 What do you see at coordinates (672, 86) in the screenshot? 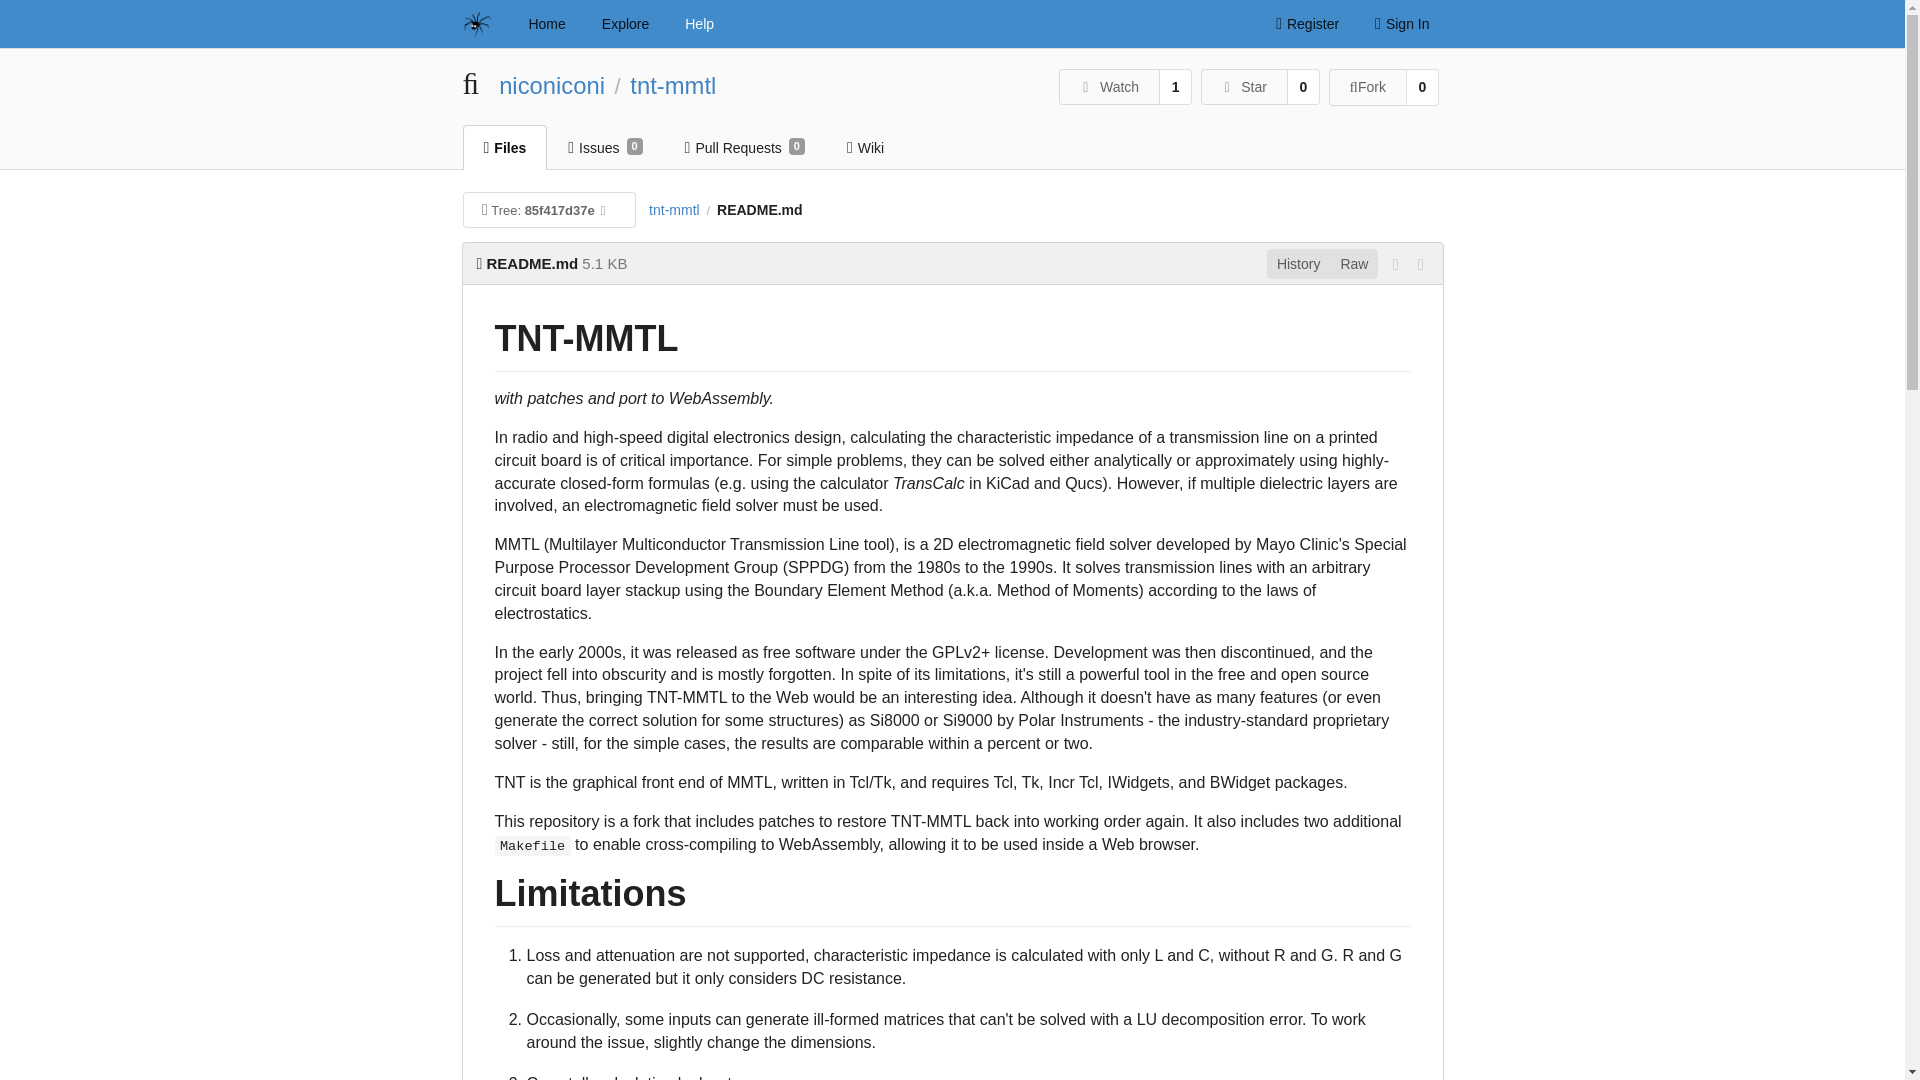
I see `Star` at bounding box center [672, 86].